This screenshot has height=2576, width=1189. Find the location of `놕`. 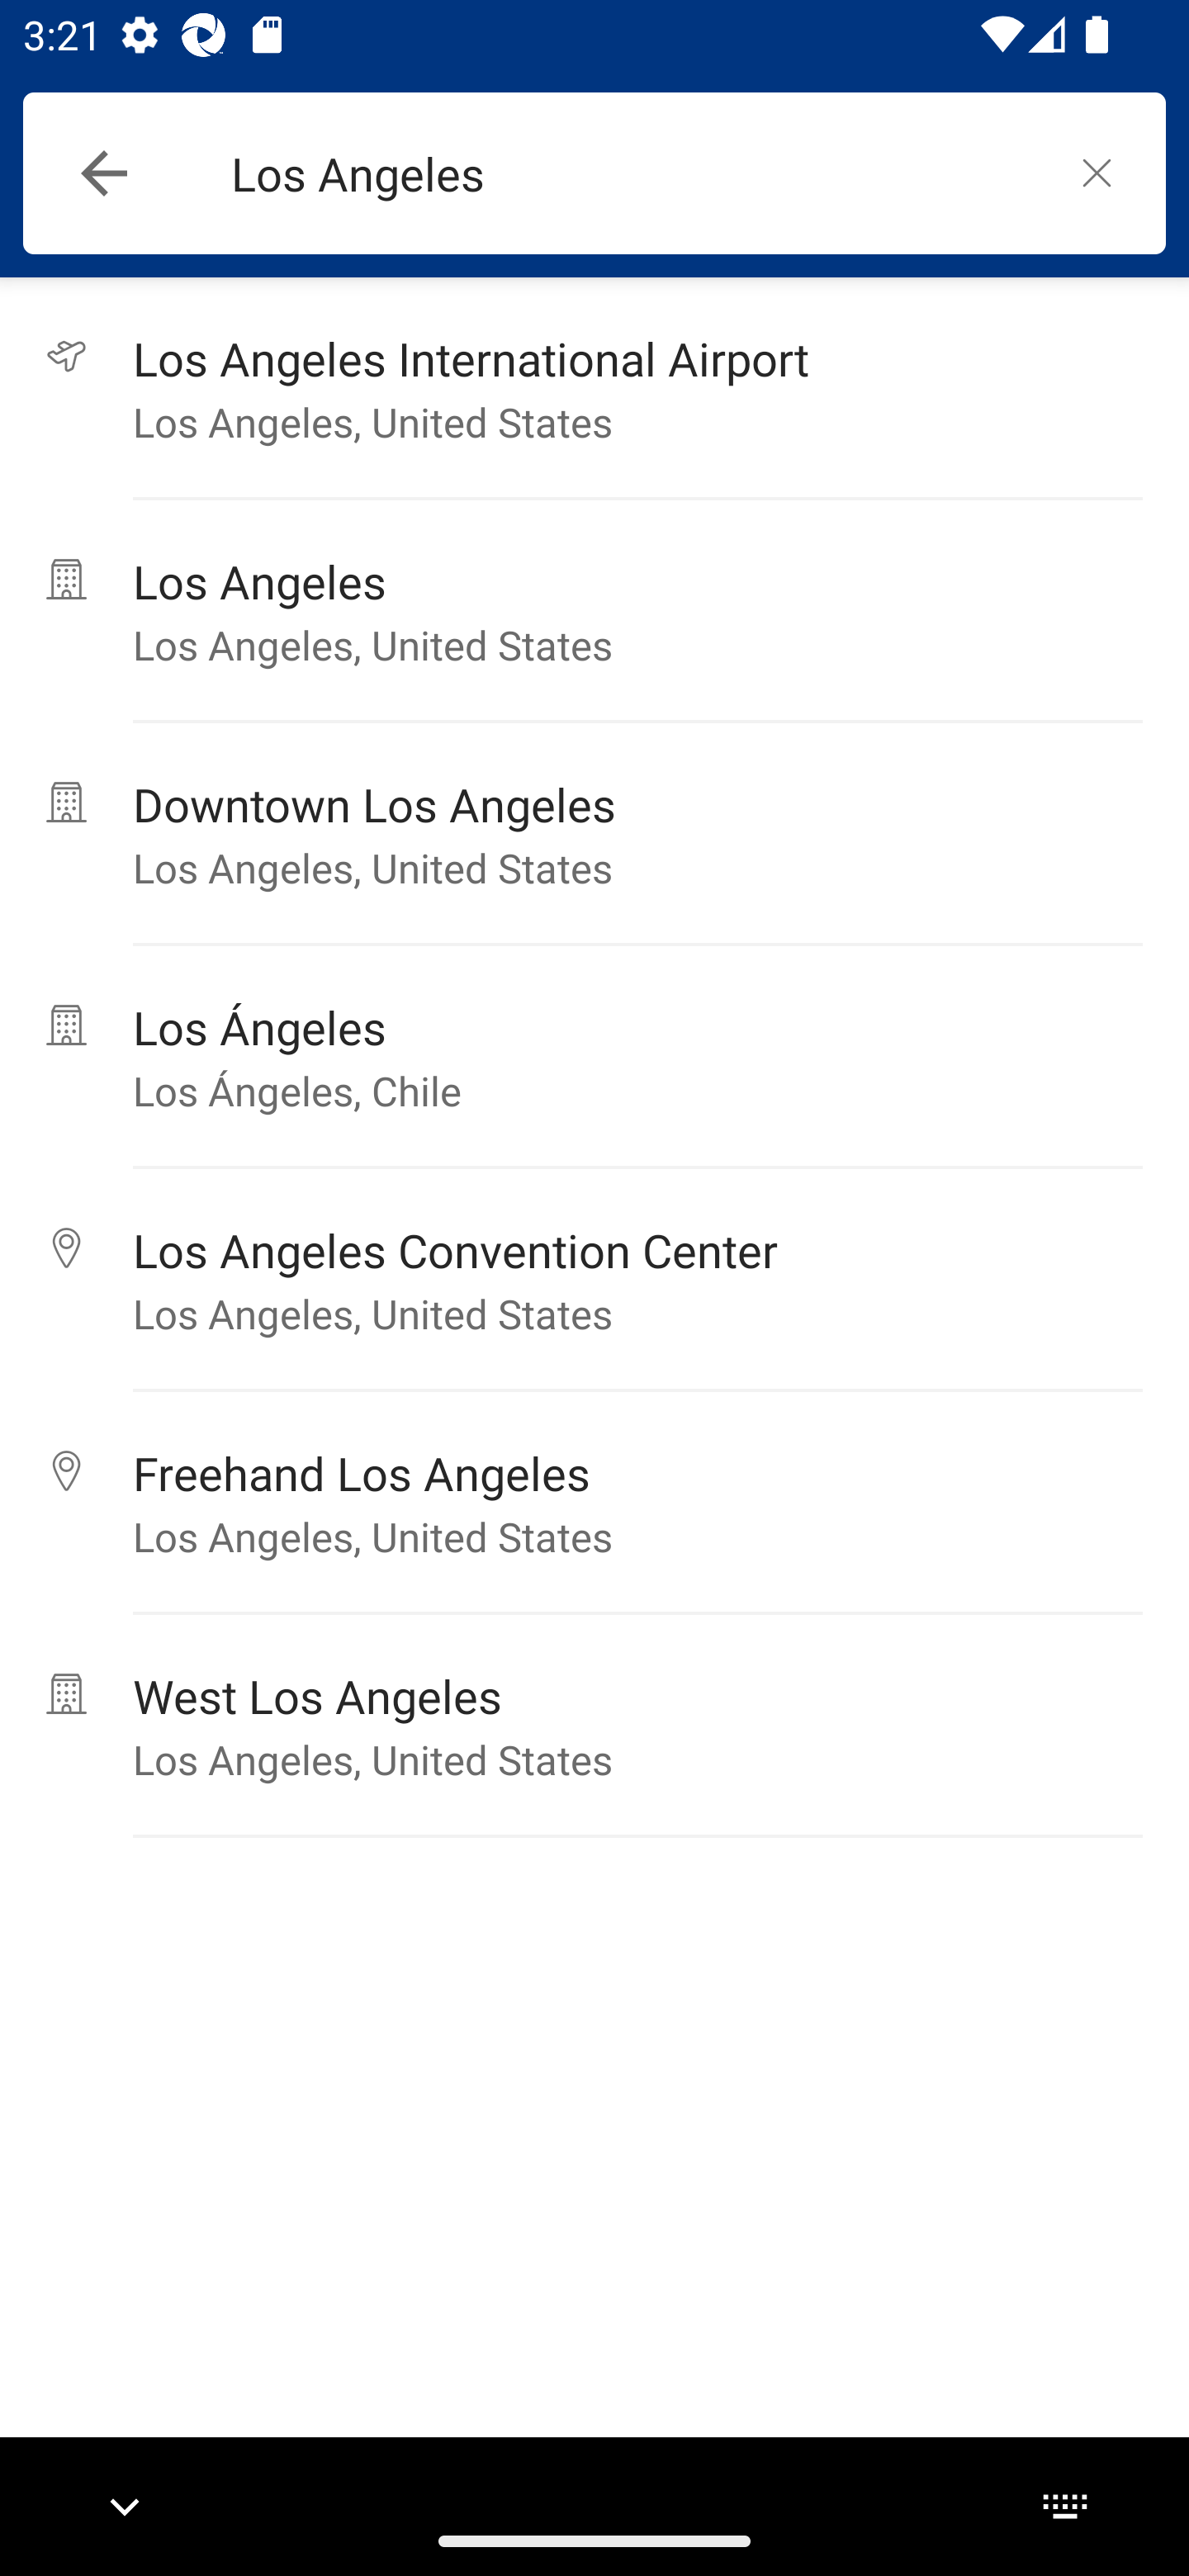

놕 is located at coordinates (1097, 172).